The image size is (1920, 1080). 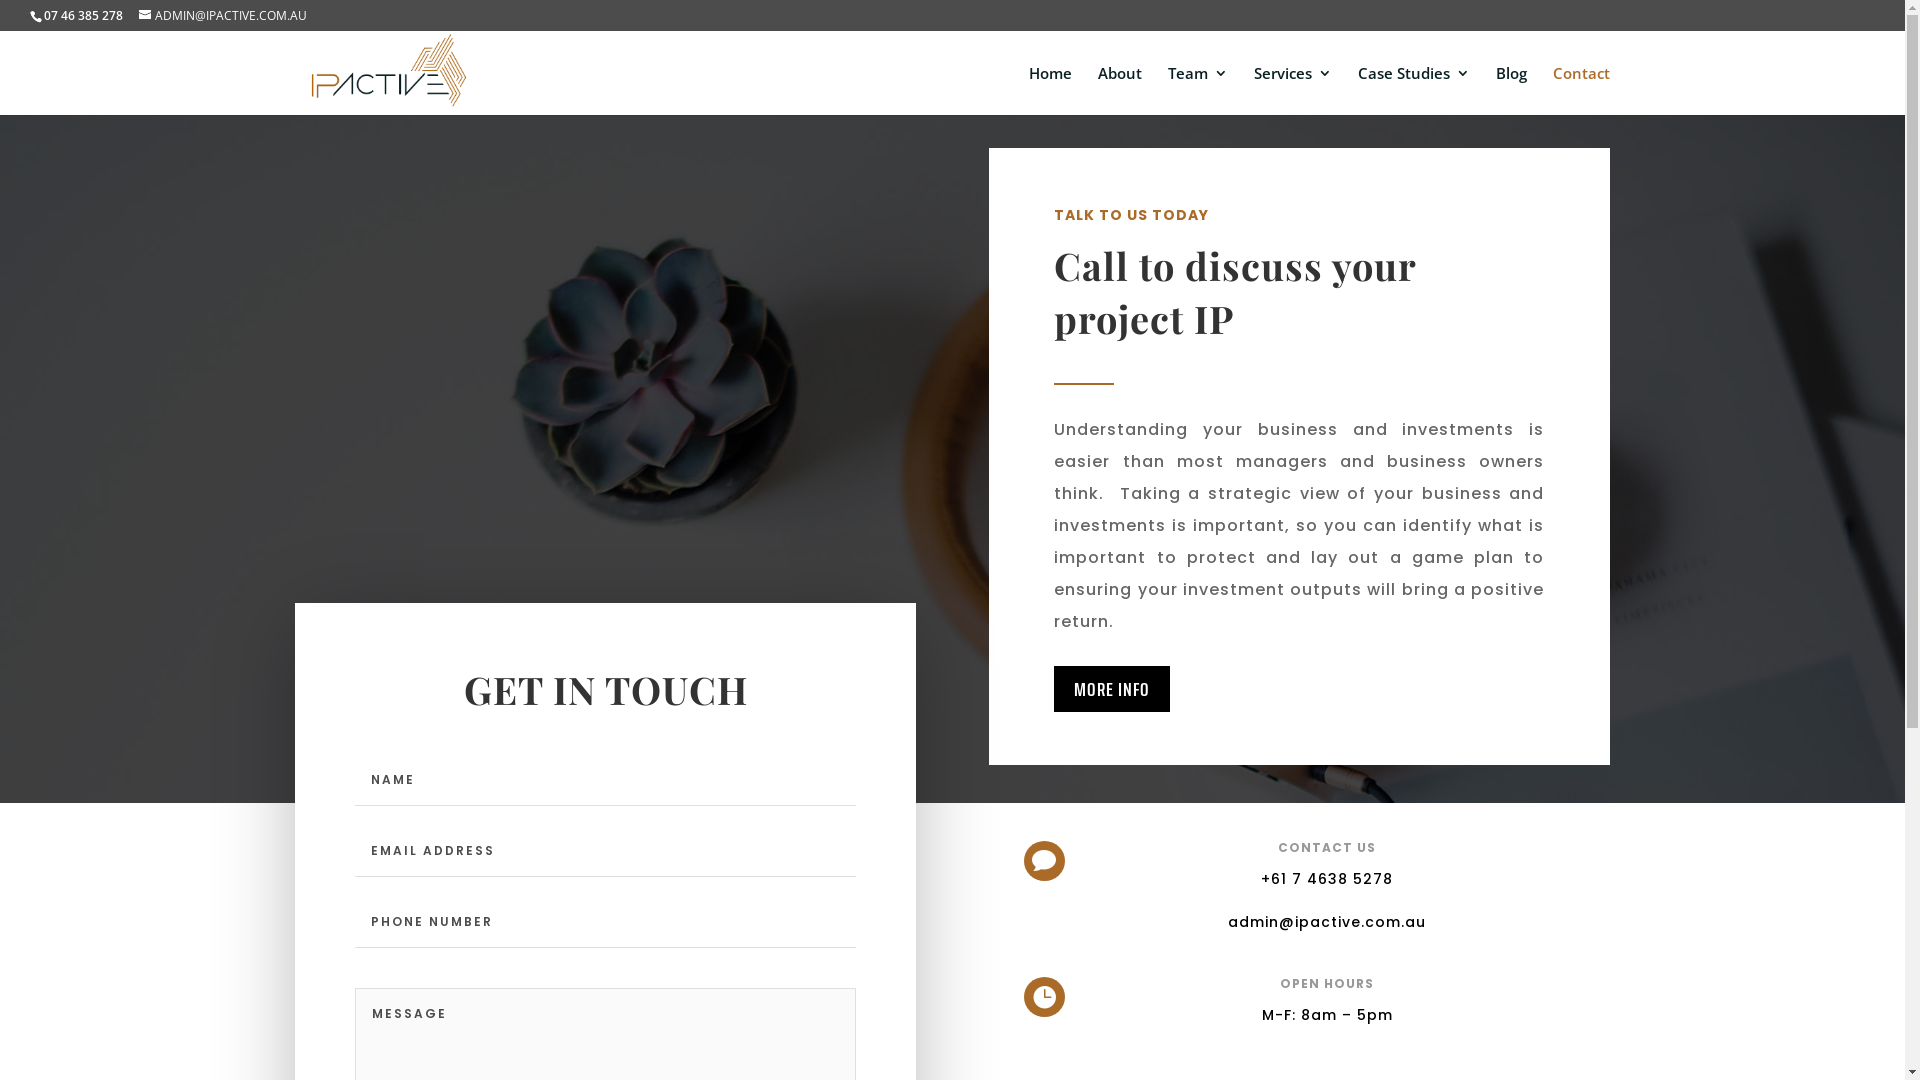 I want to click on Blog, so click(x=1512, y=90).